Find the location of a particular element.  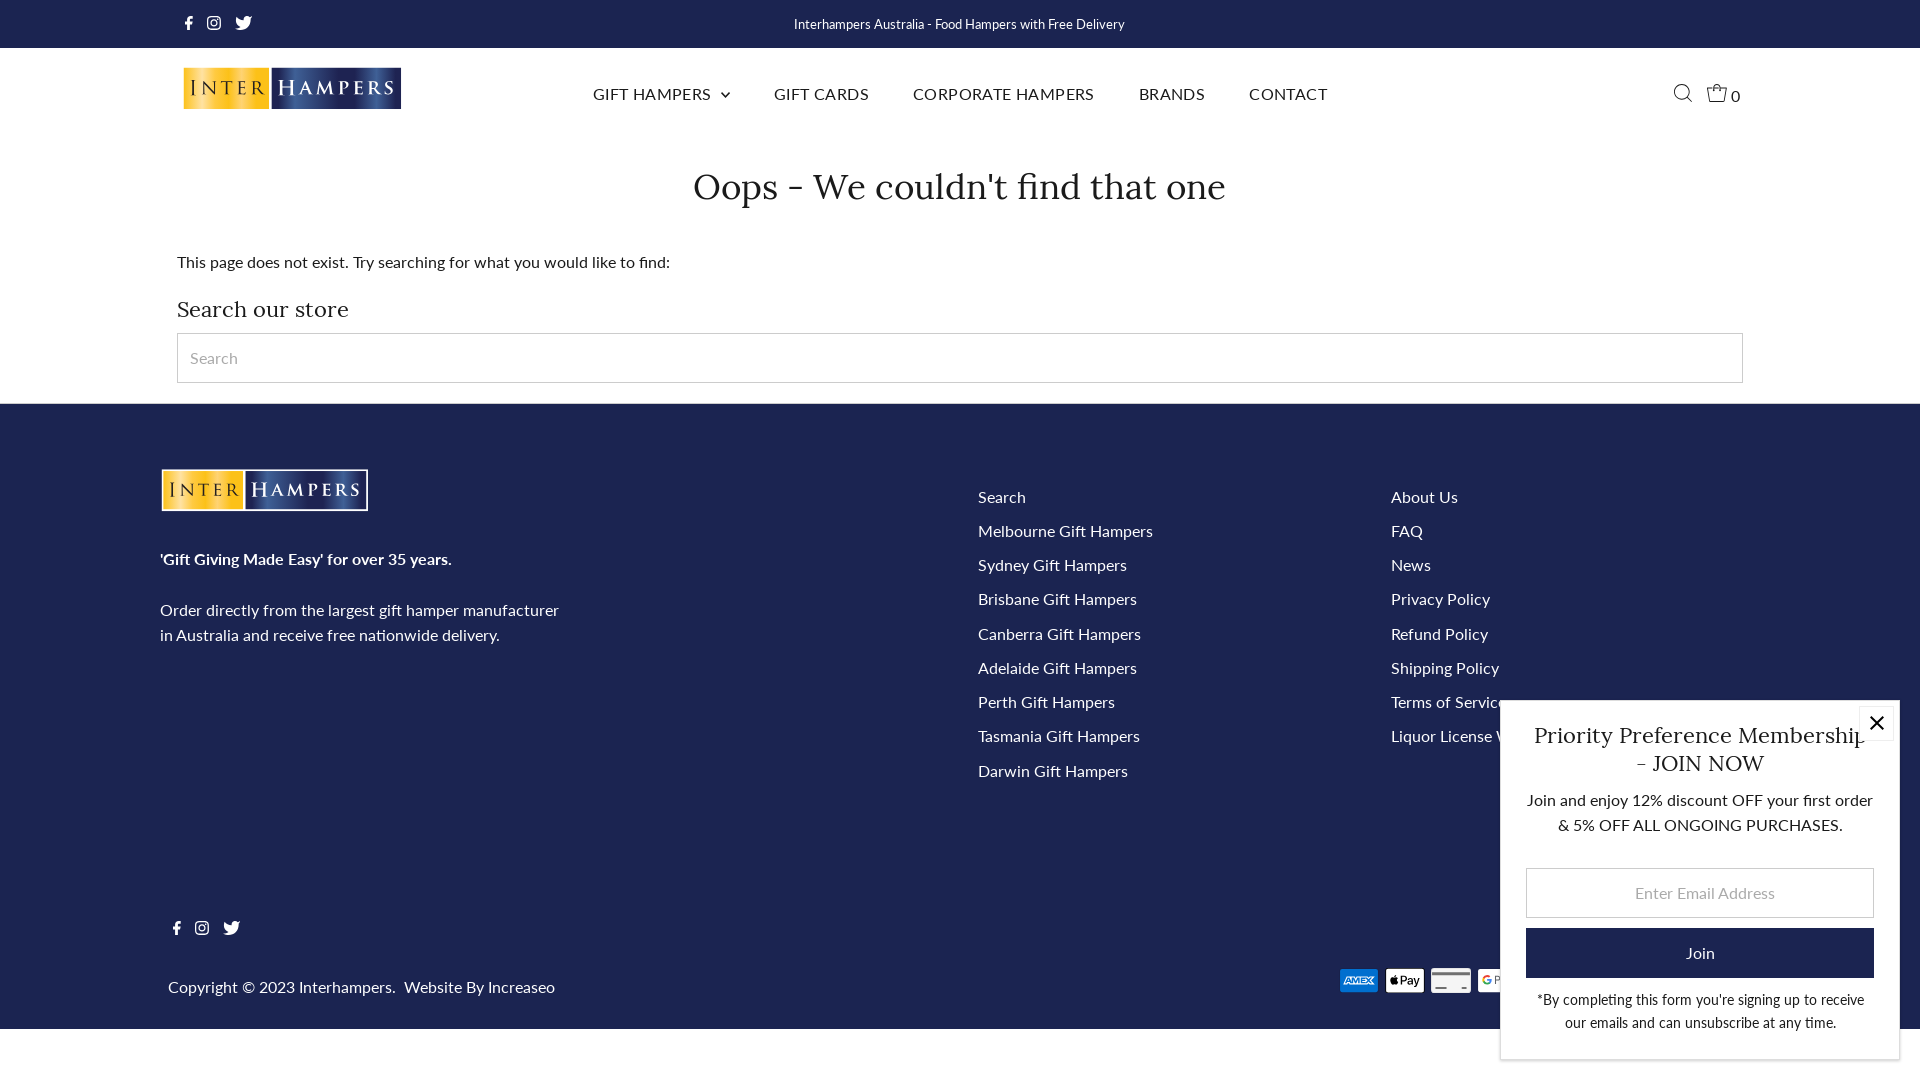

Website By Increaseo is located at coordinates (480, 986).